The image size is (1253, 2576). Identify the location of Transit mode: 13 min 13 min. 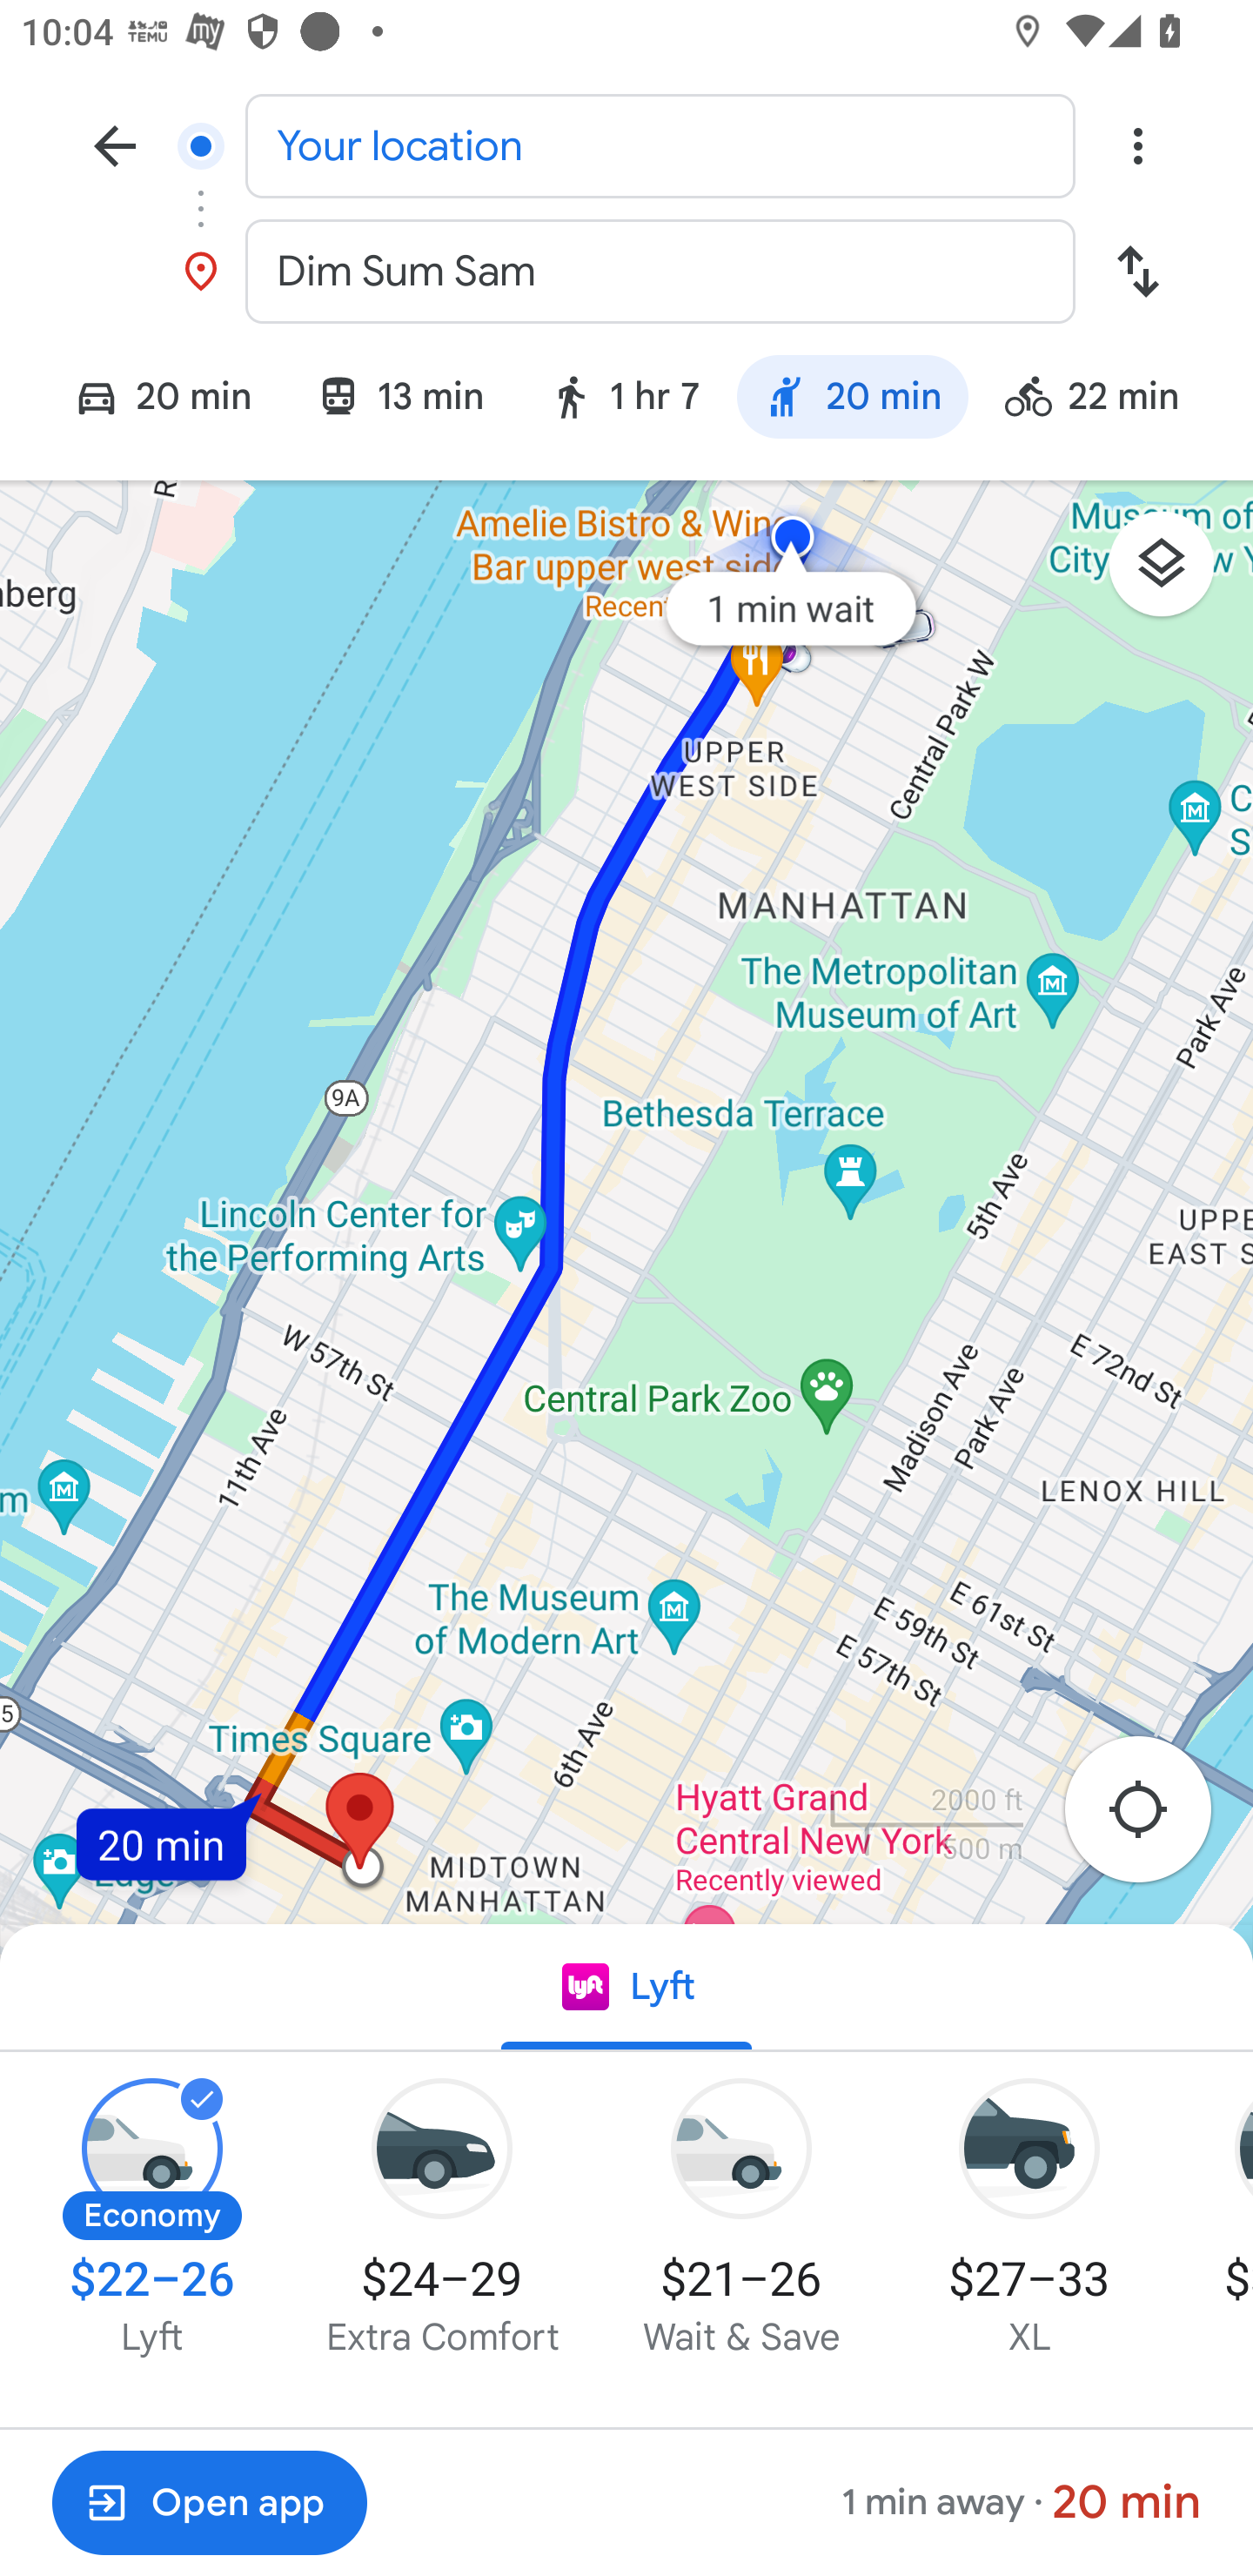
(399, 401).